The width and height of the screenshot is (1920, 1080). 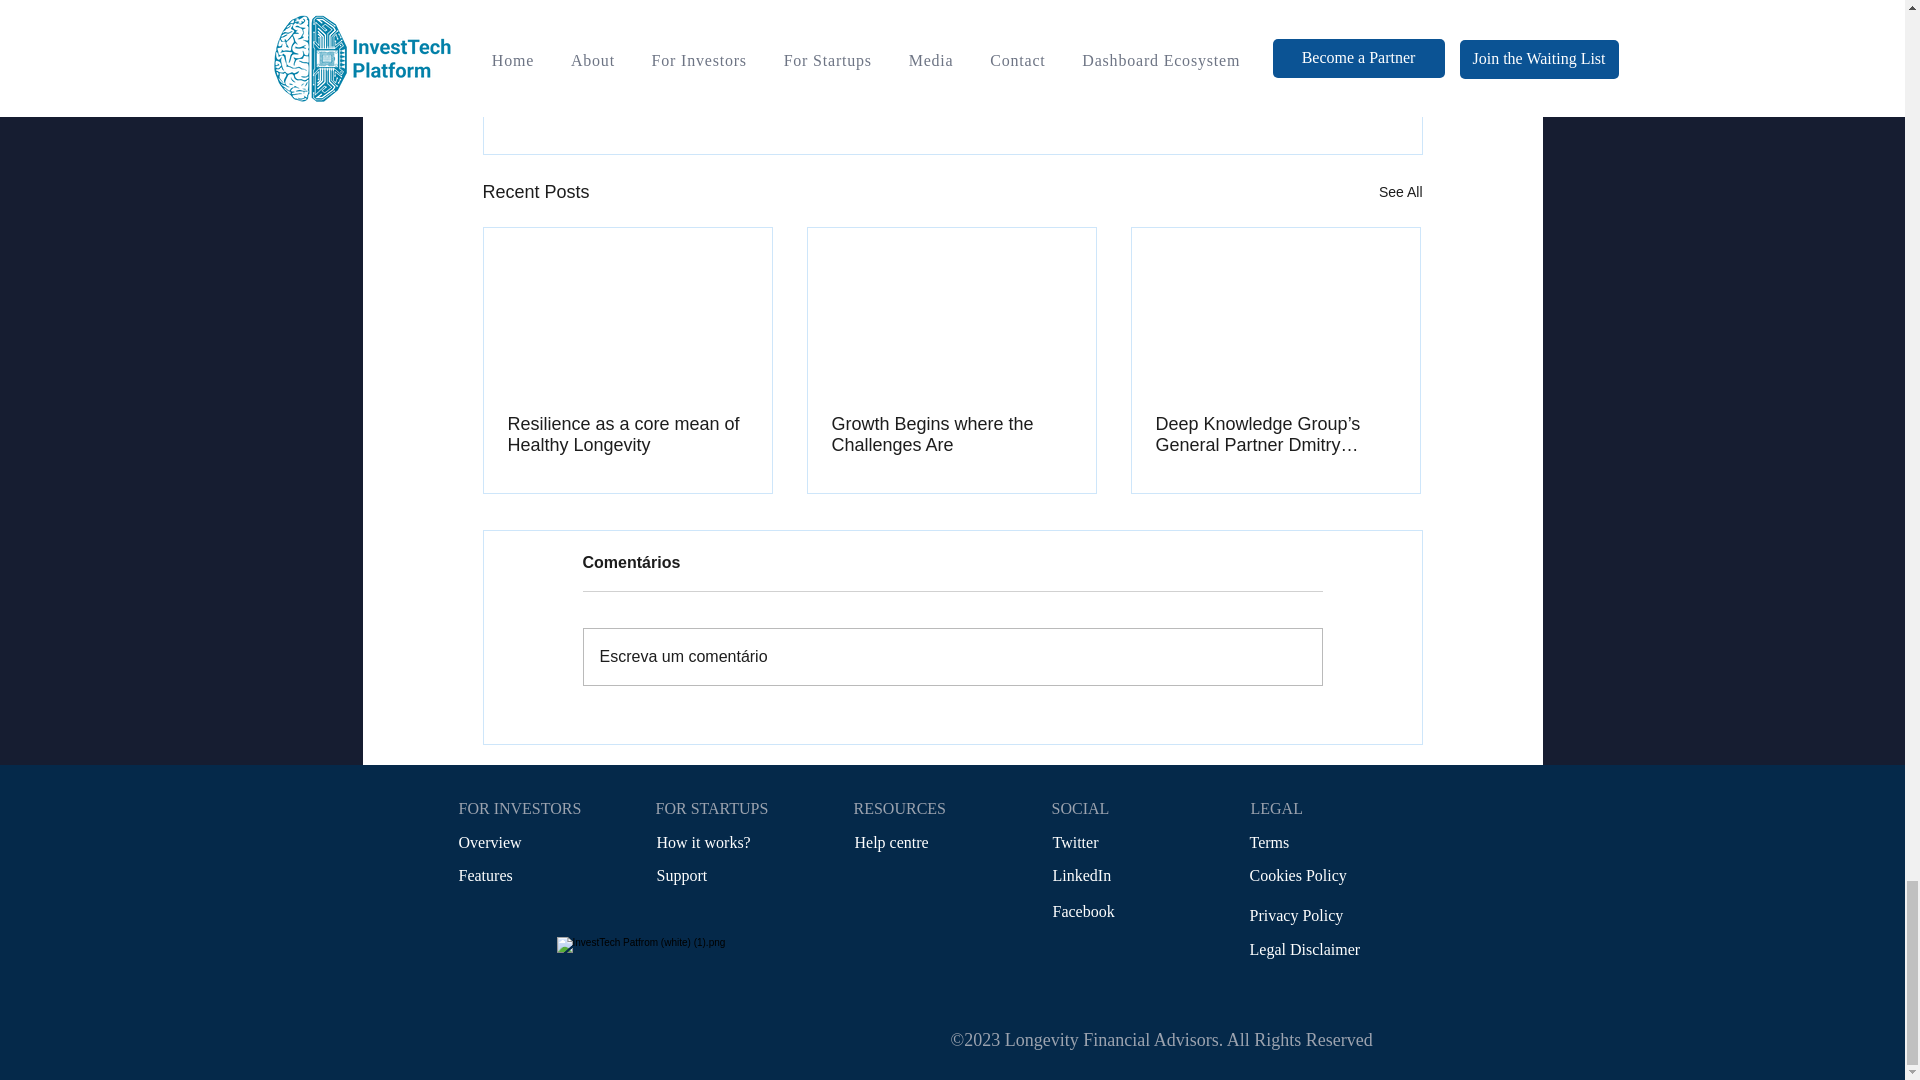 What do you see at coordinates (951, 434) in the screenshot?
I see `Growth Begins where the Challenges Are` at bounding box center [951, 434].